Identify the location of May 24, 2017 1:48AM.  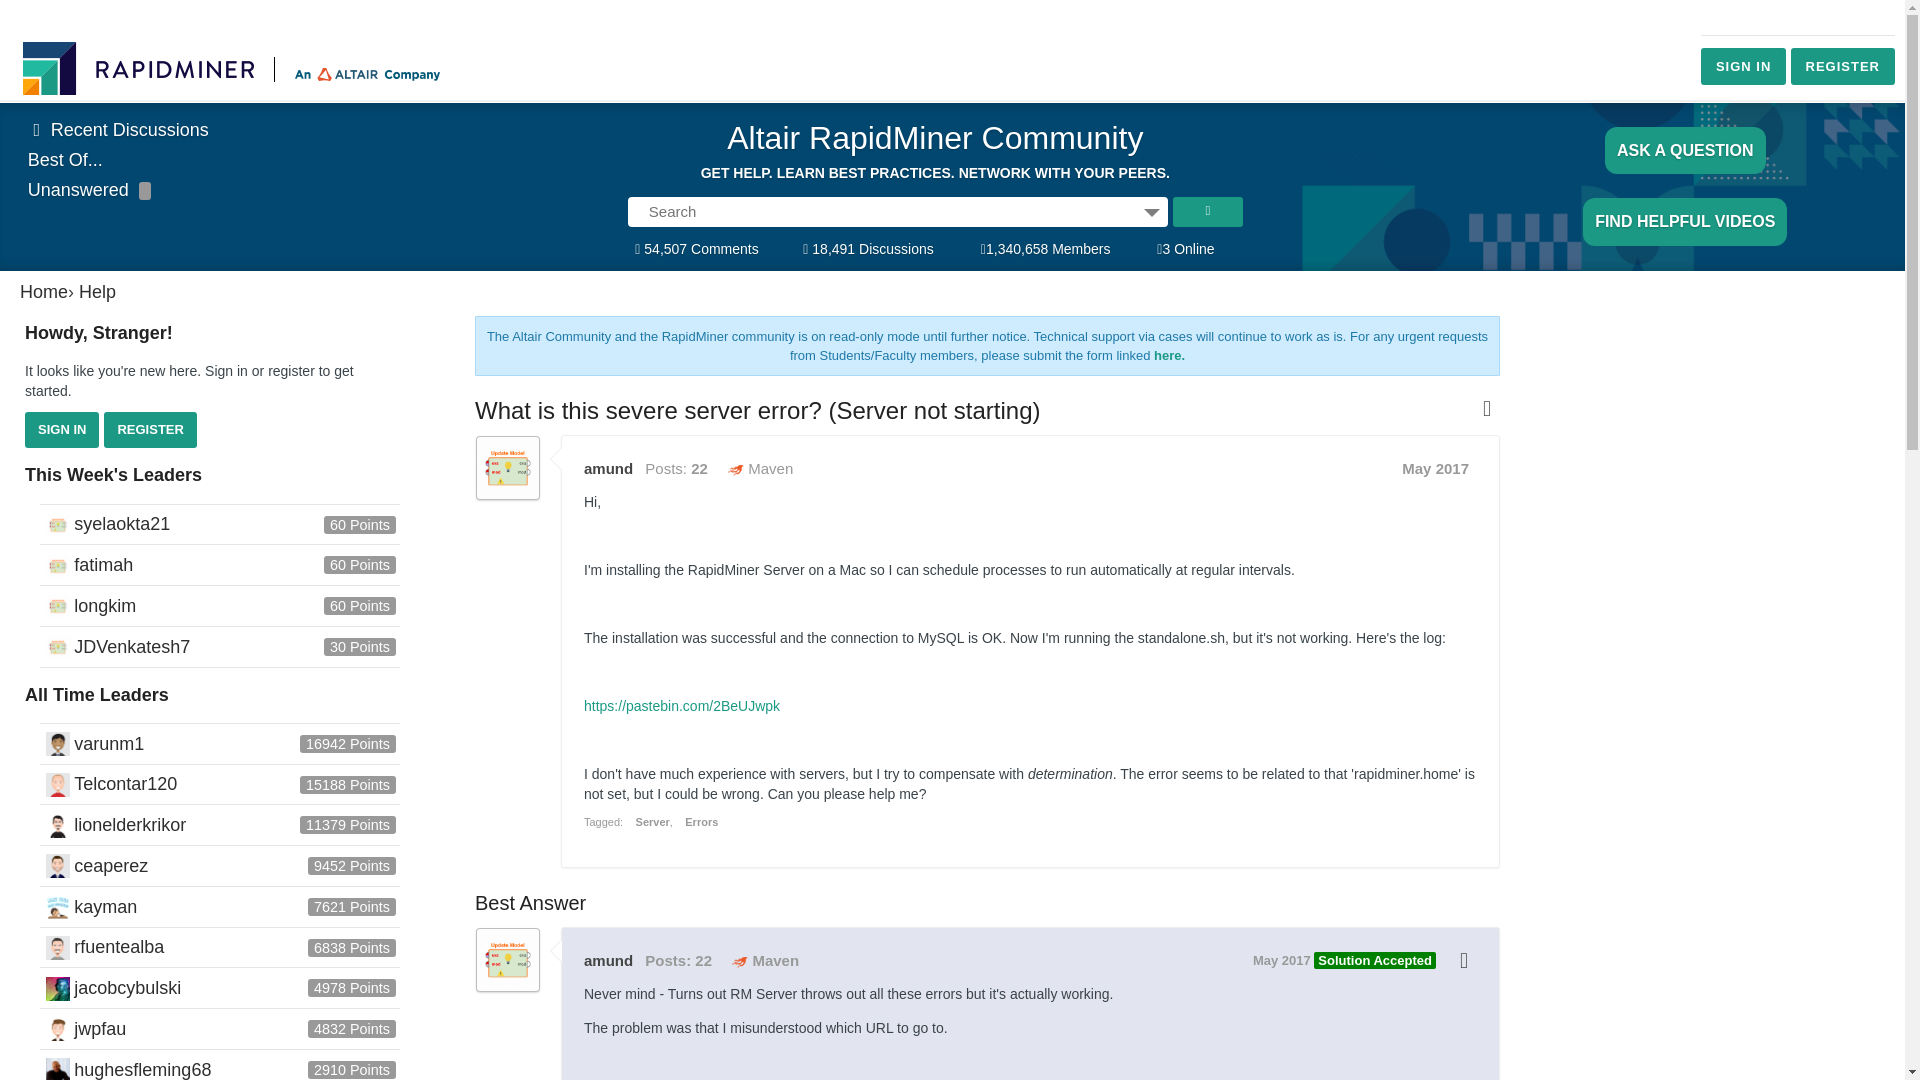
(1434, 468).